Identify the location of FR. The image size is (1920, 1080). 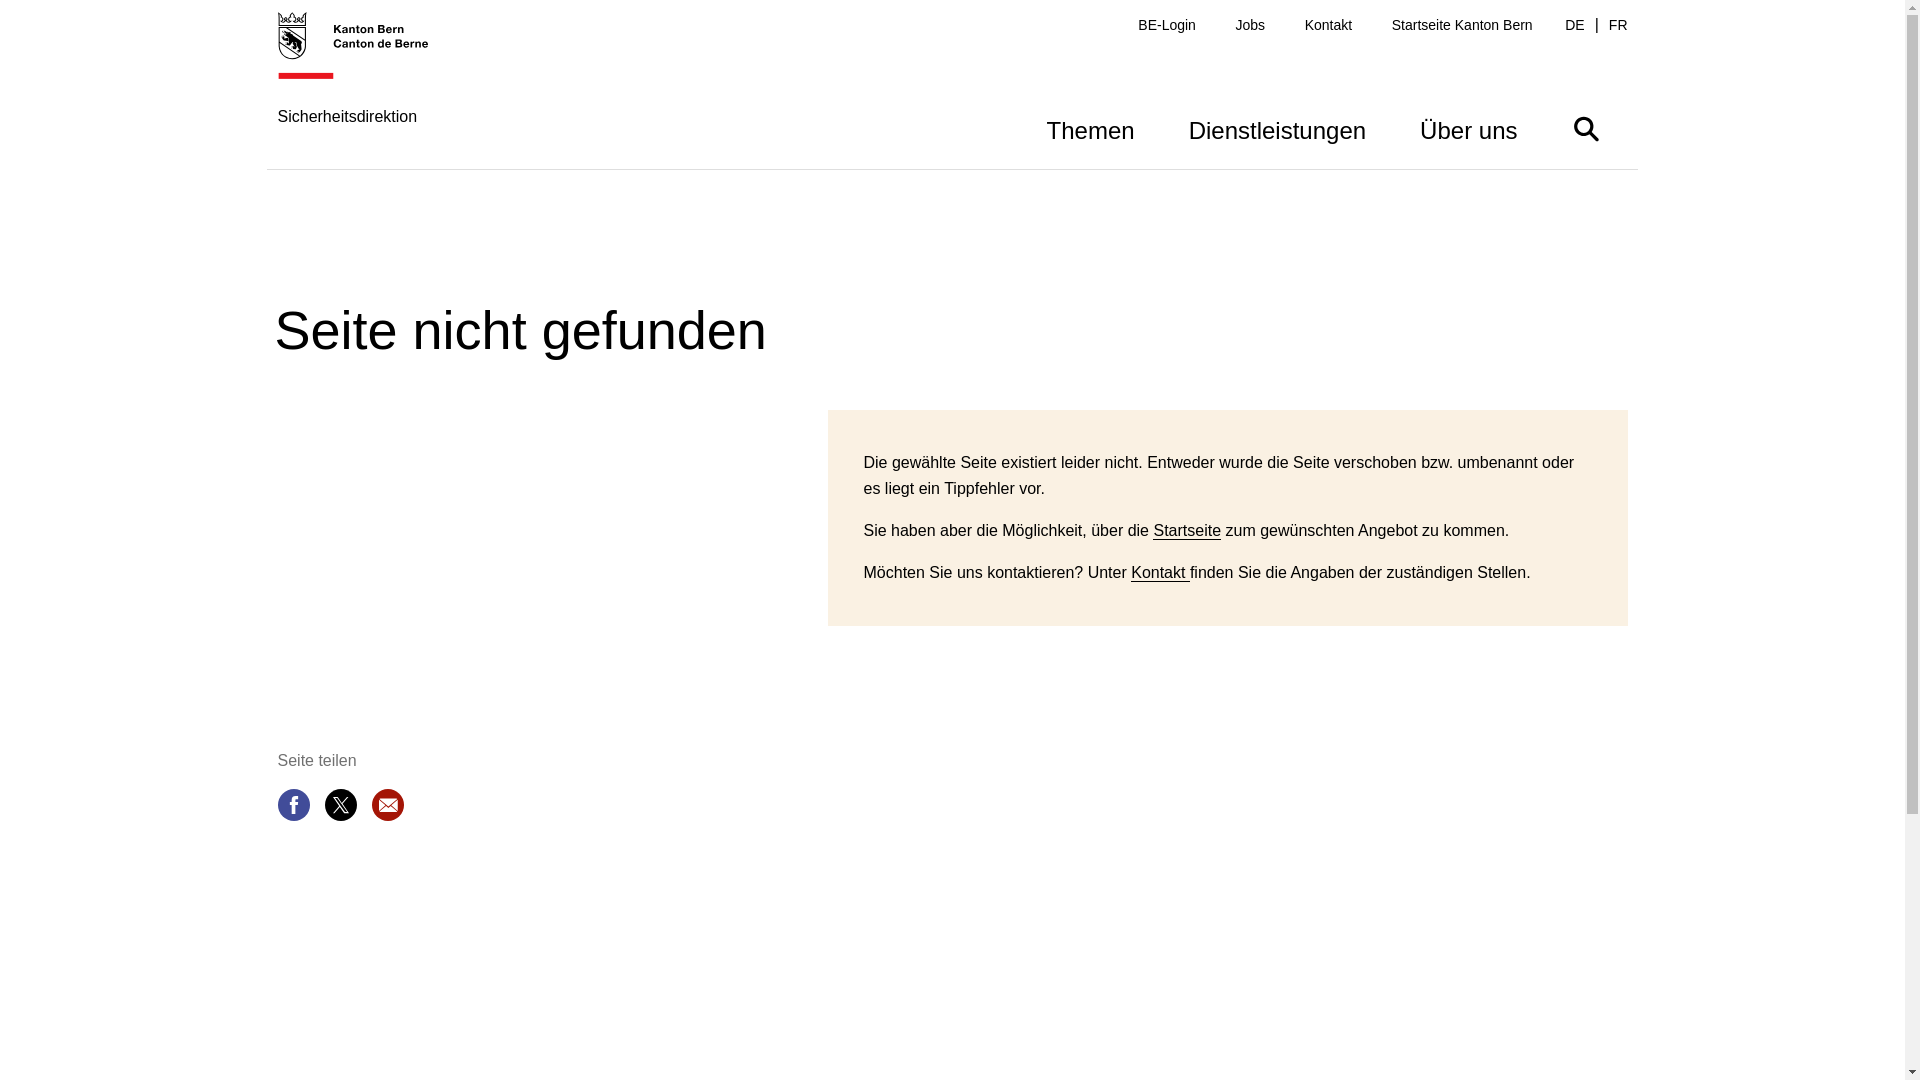
(1618, 26).